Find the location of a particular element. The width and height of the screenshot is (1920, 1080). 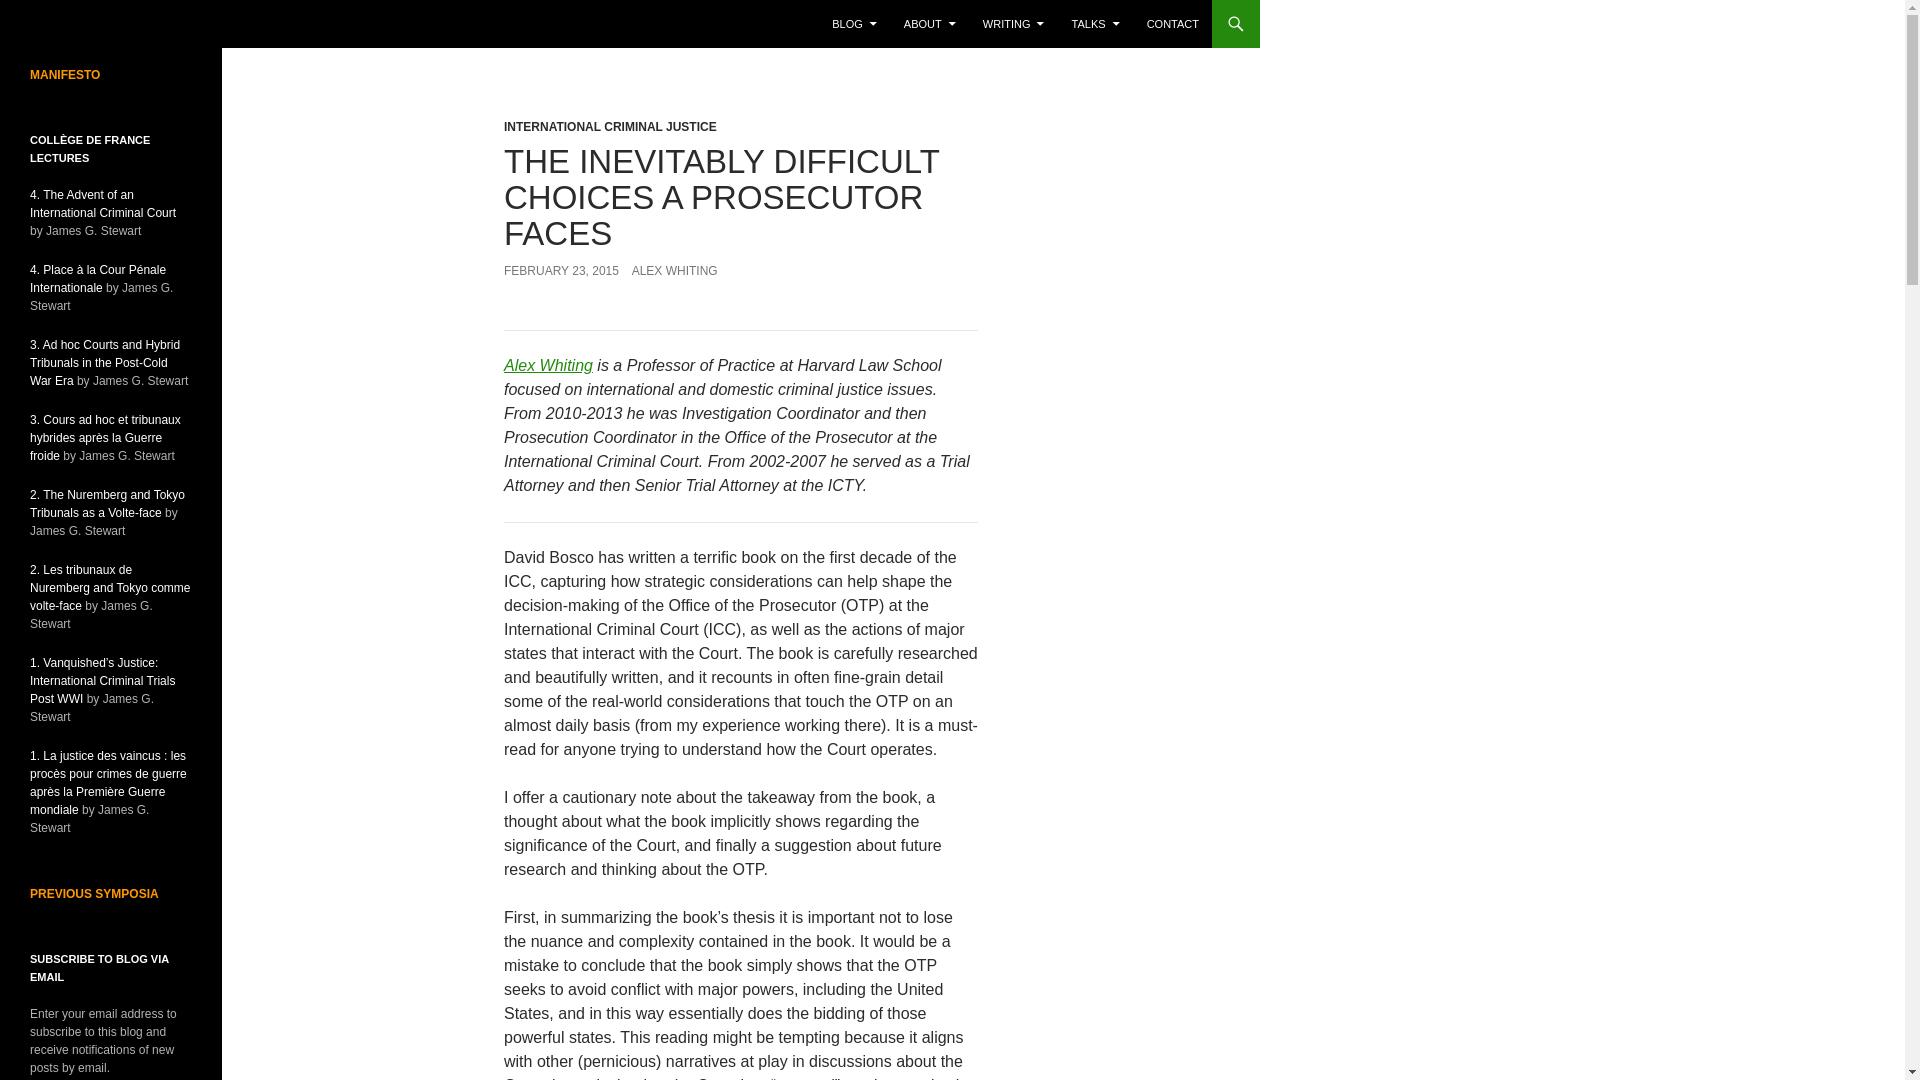

INTERNATIONAL CRIMINAL JUSTICE is located at coordinates (610, 126).